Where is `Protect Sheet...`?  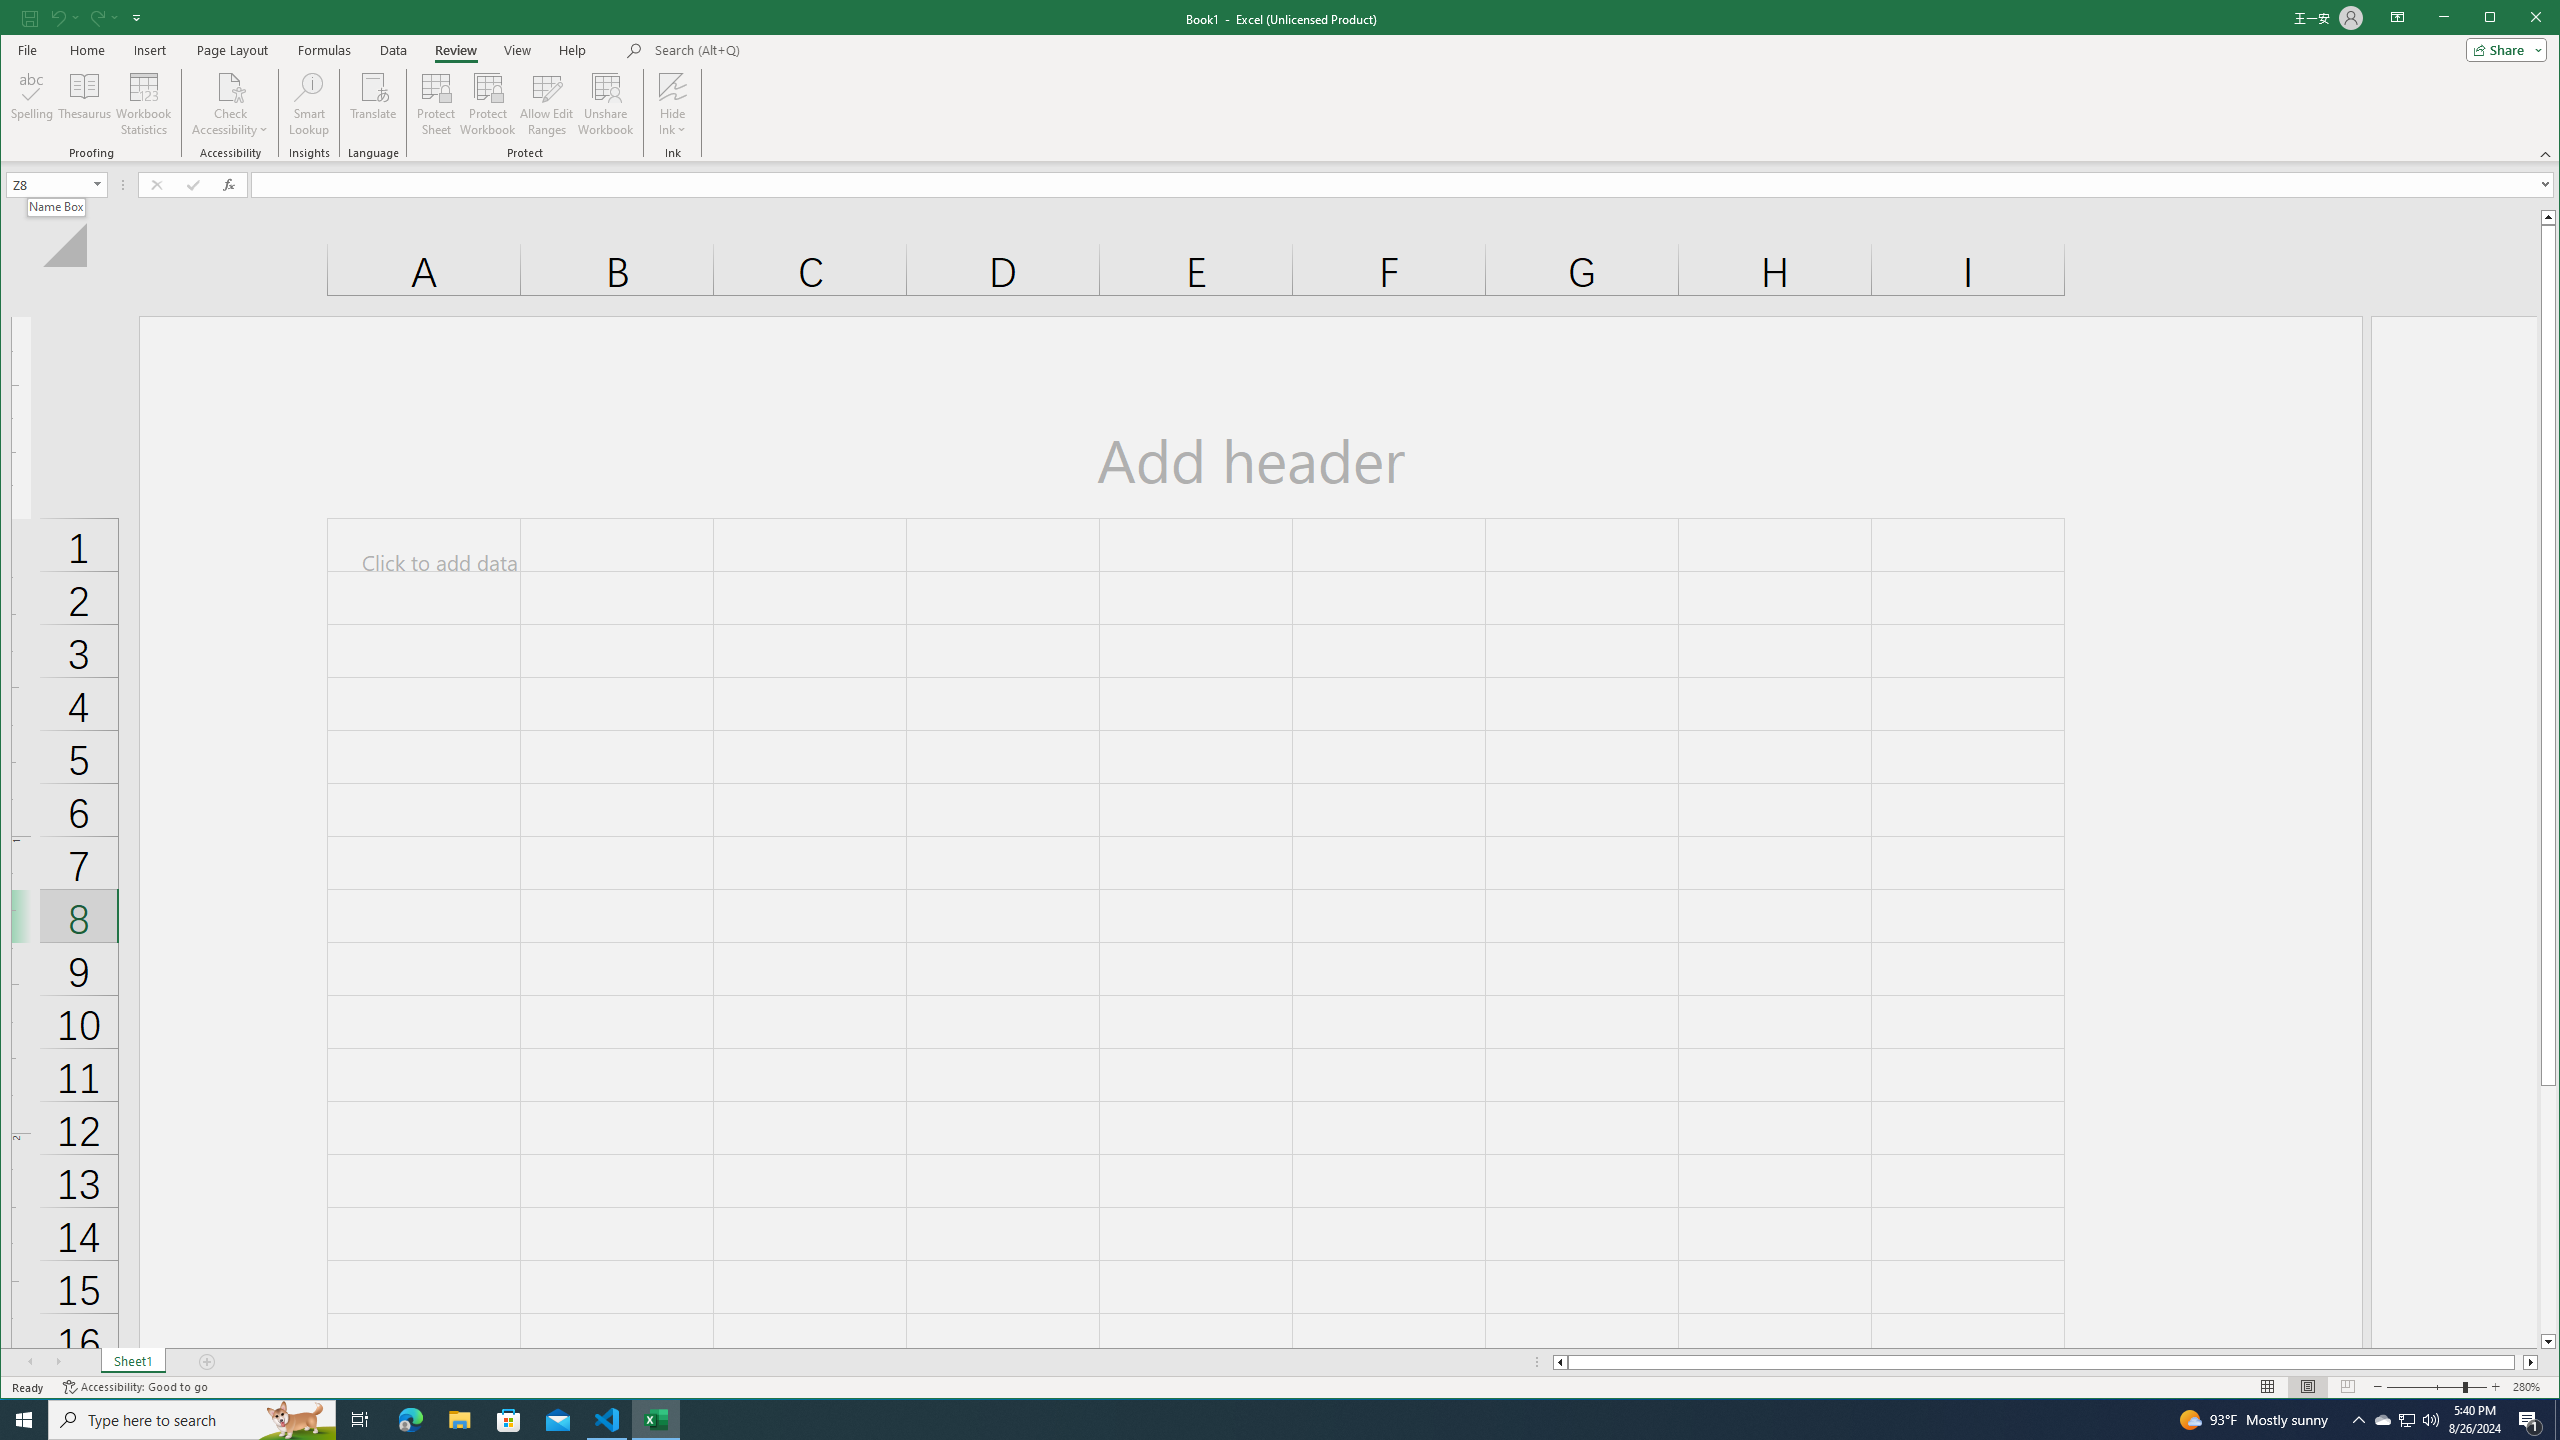 Protect Sheet... is located at coordinates (436, 104).